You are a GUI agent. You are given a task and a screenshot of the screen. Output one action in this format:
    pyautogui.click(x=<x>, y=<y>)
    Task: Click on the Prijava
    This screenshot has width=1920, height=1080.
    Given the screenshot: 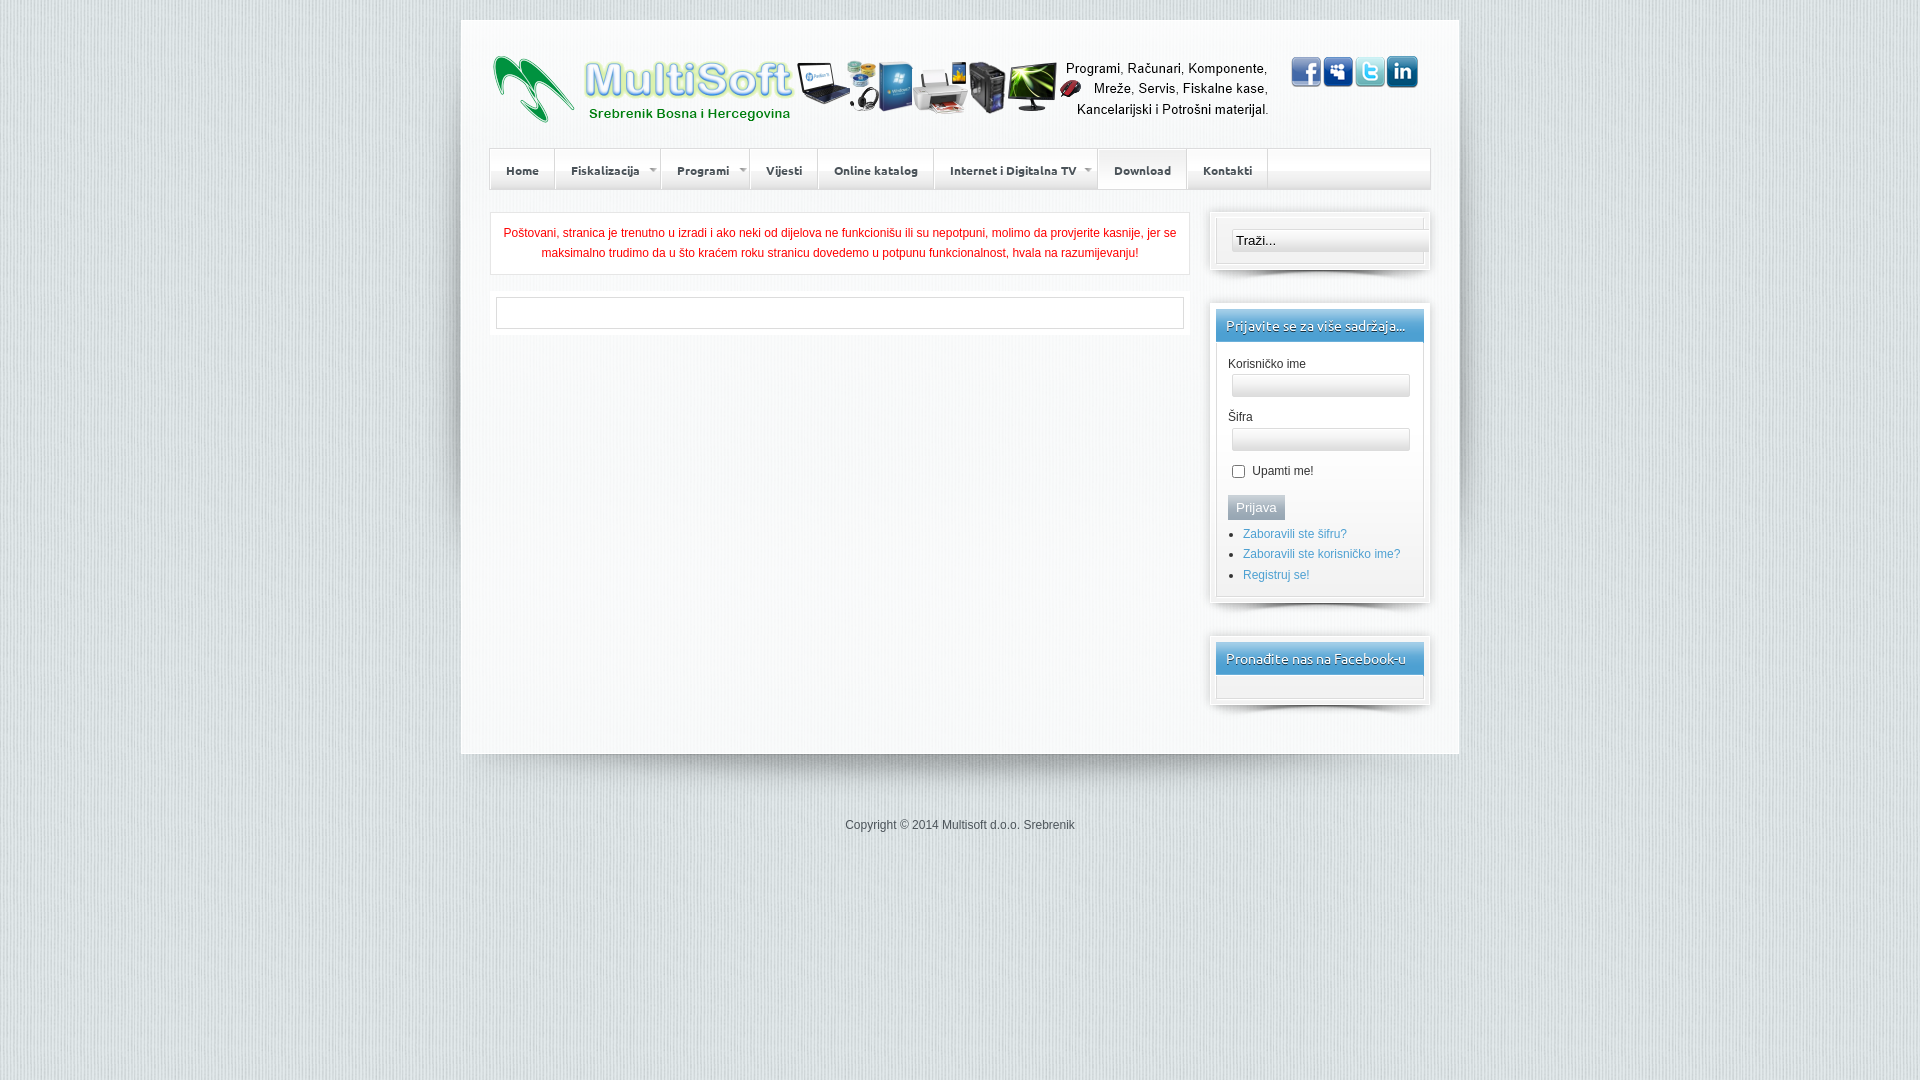 What is the action you would take?
    pyautogui.click(x=1256, y=508)
    